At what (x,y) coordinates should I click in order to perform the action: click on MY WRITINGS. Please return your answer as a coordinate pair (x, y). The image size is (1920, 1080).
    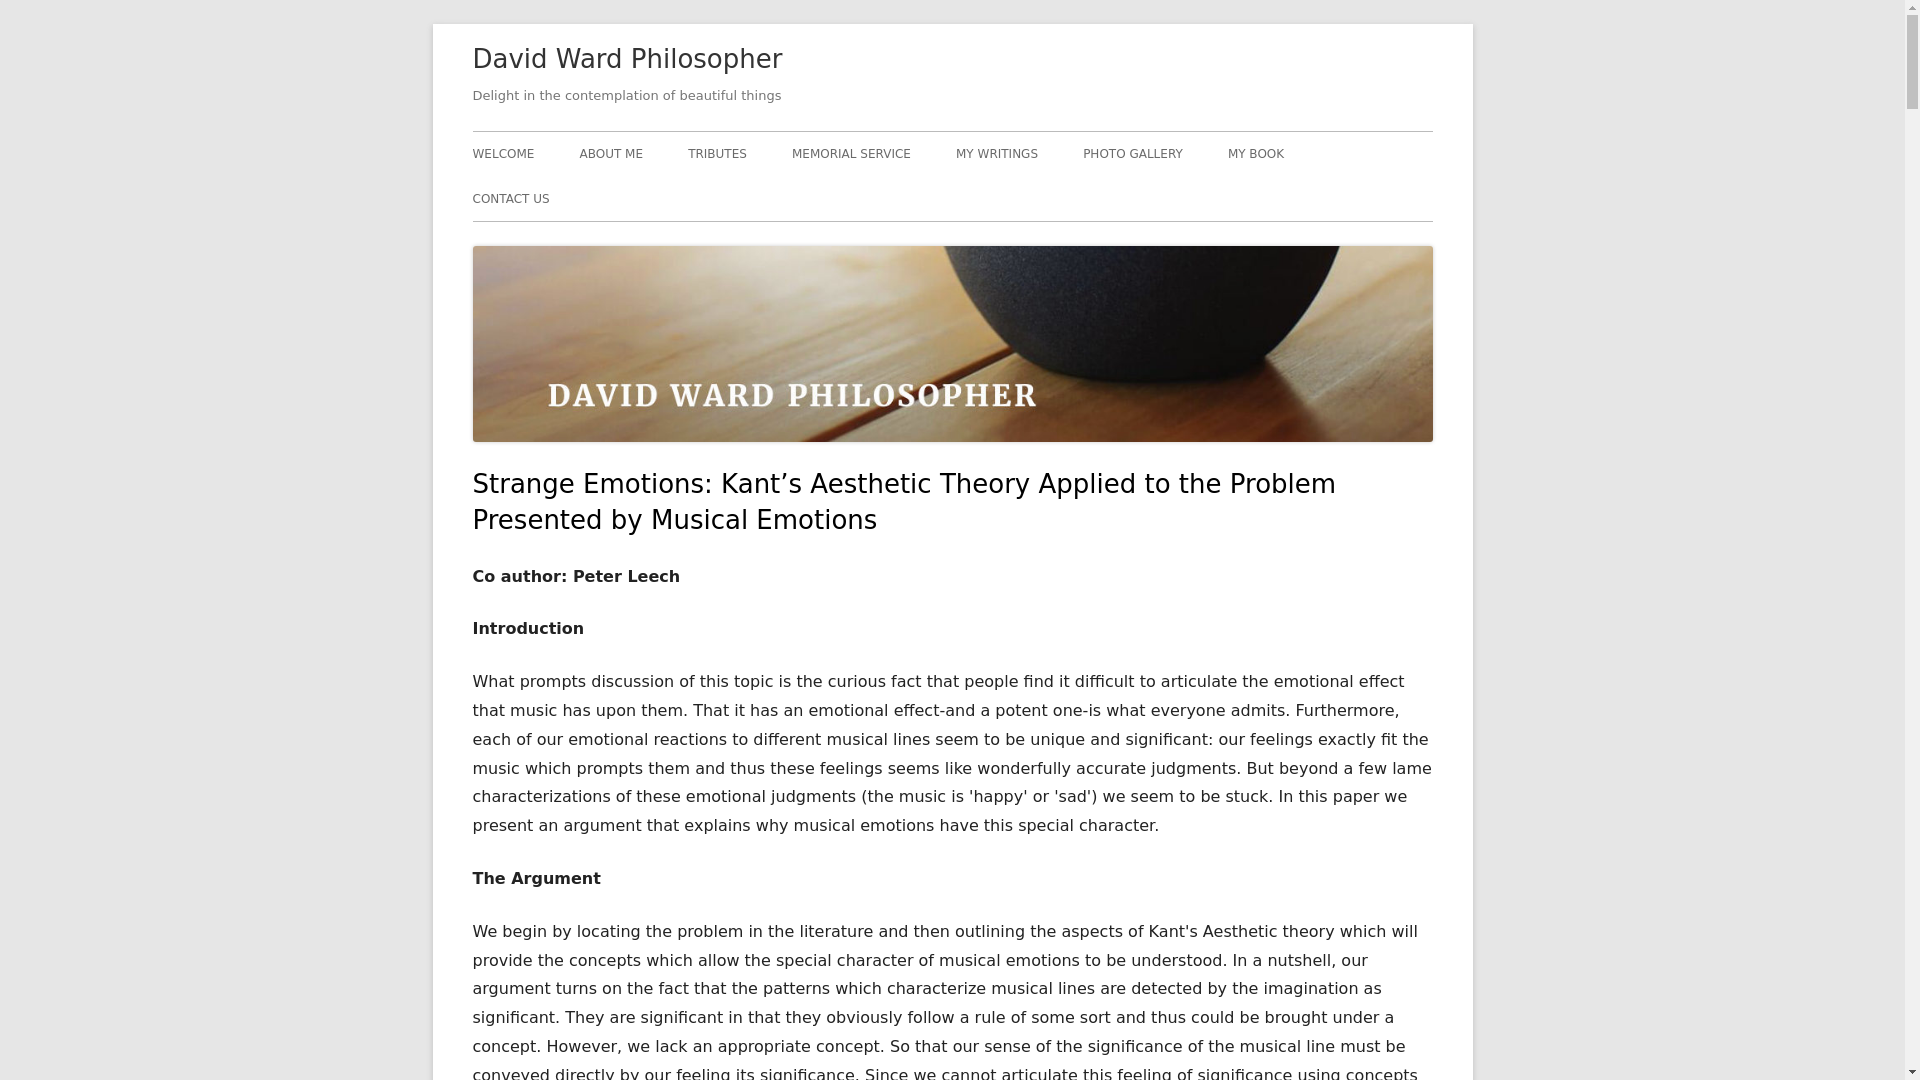
    Looking at the image, I should click on (997, 154).